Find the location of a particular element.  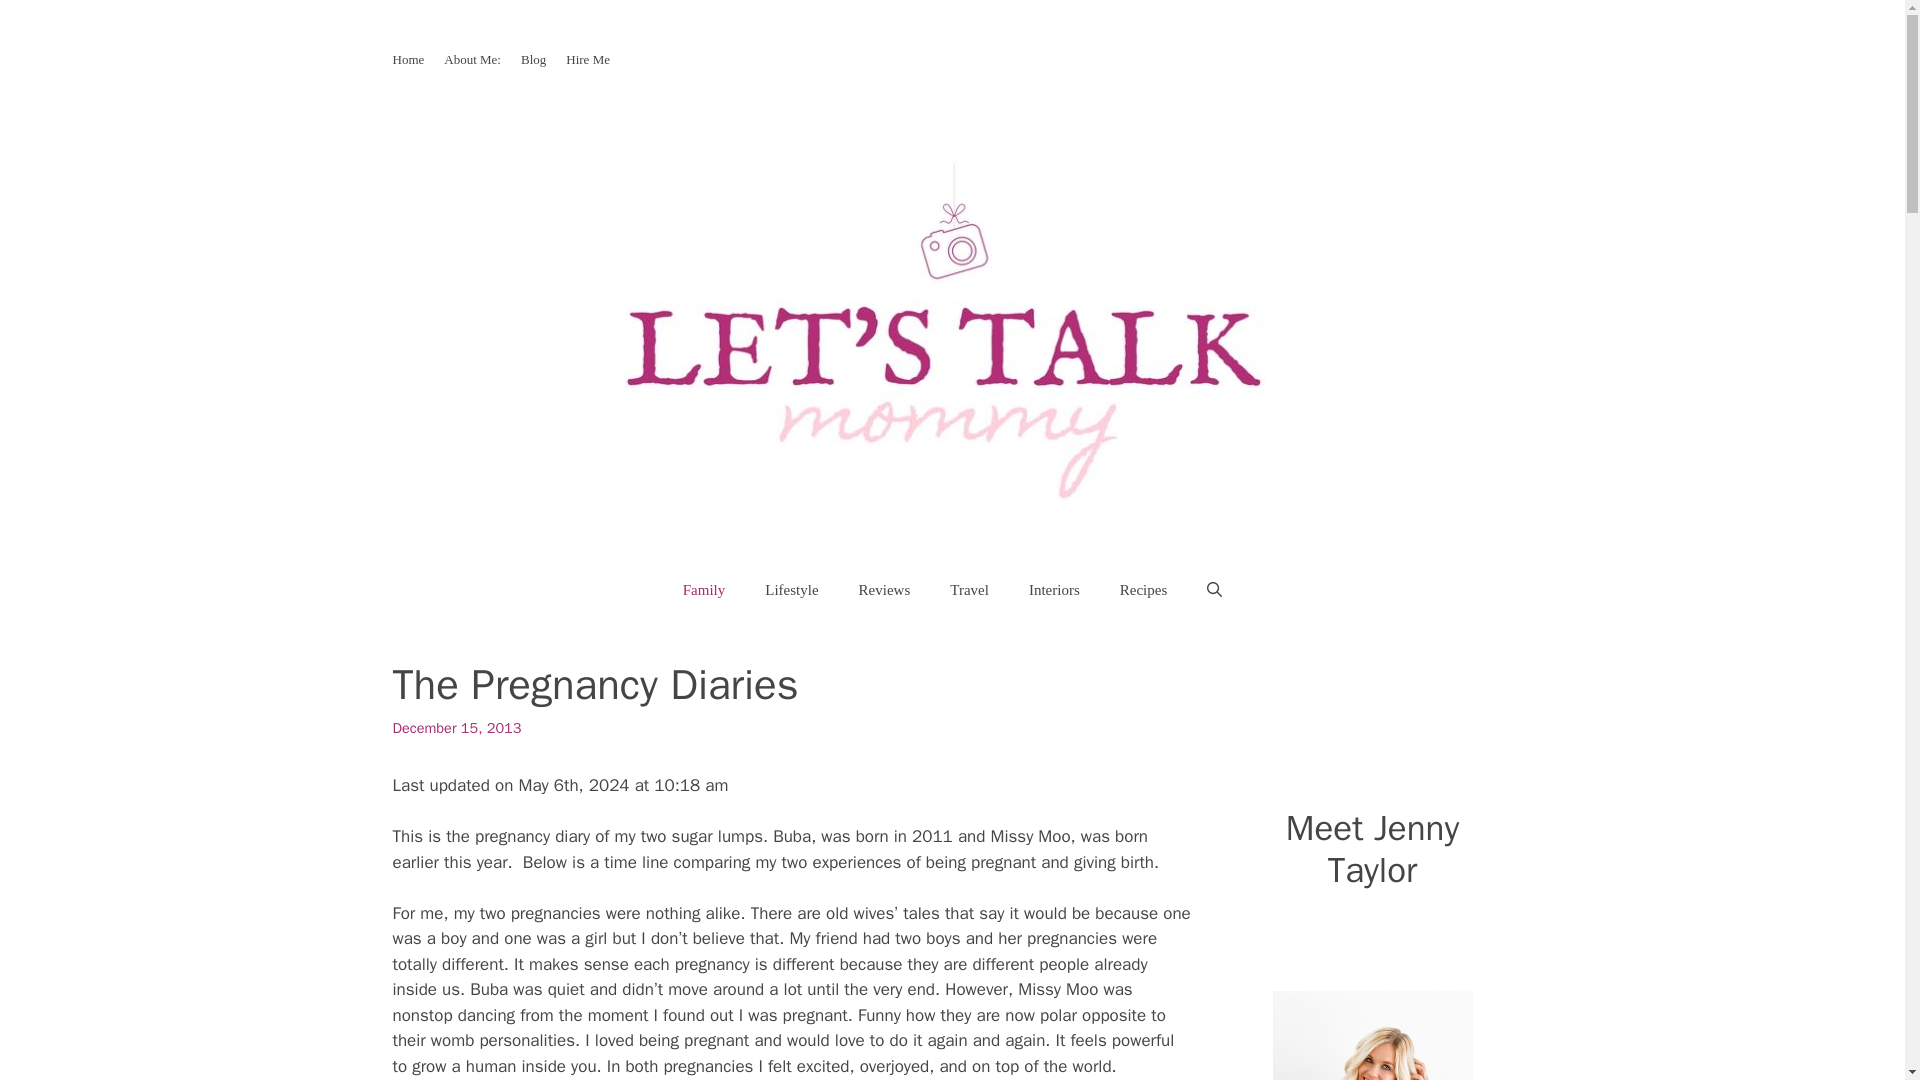

Hire Me is located at coordinates (588, 58).